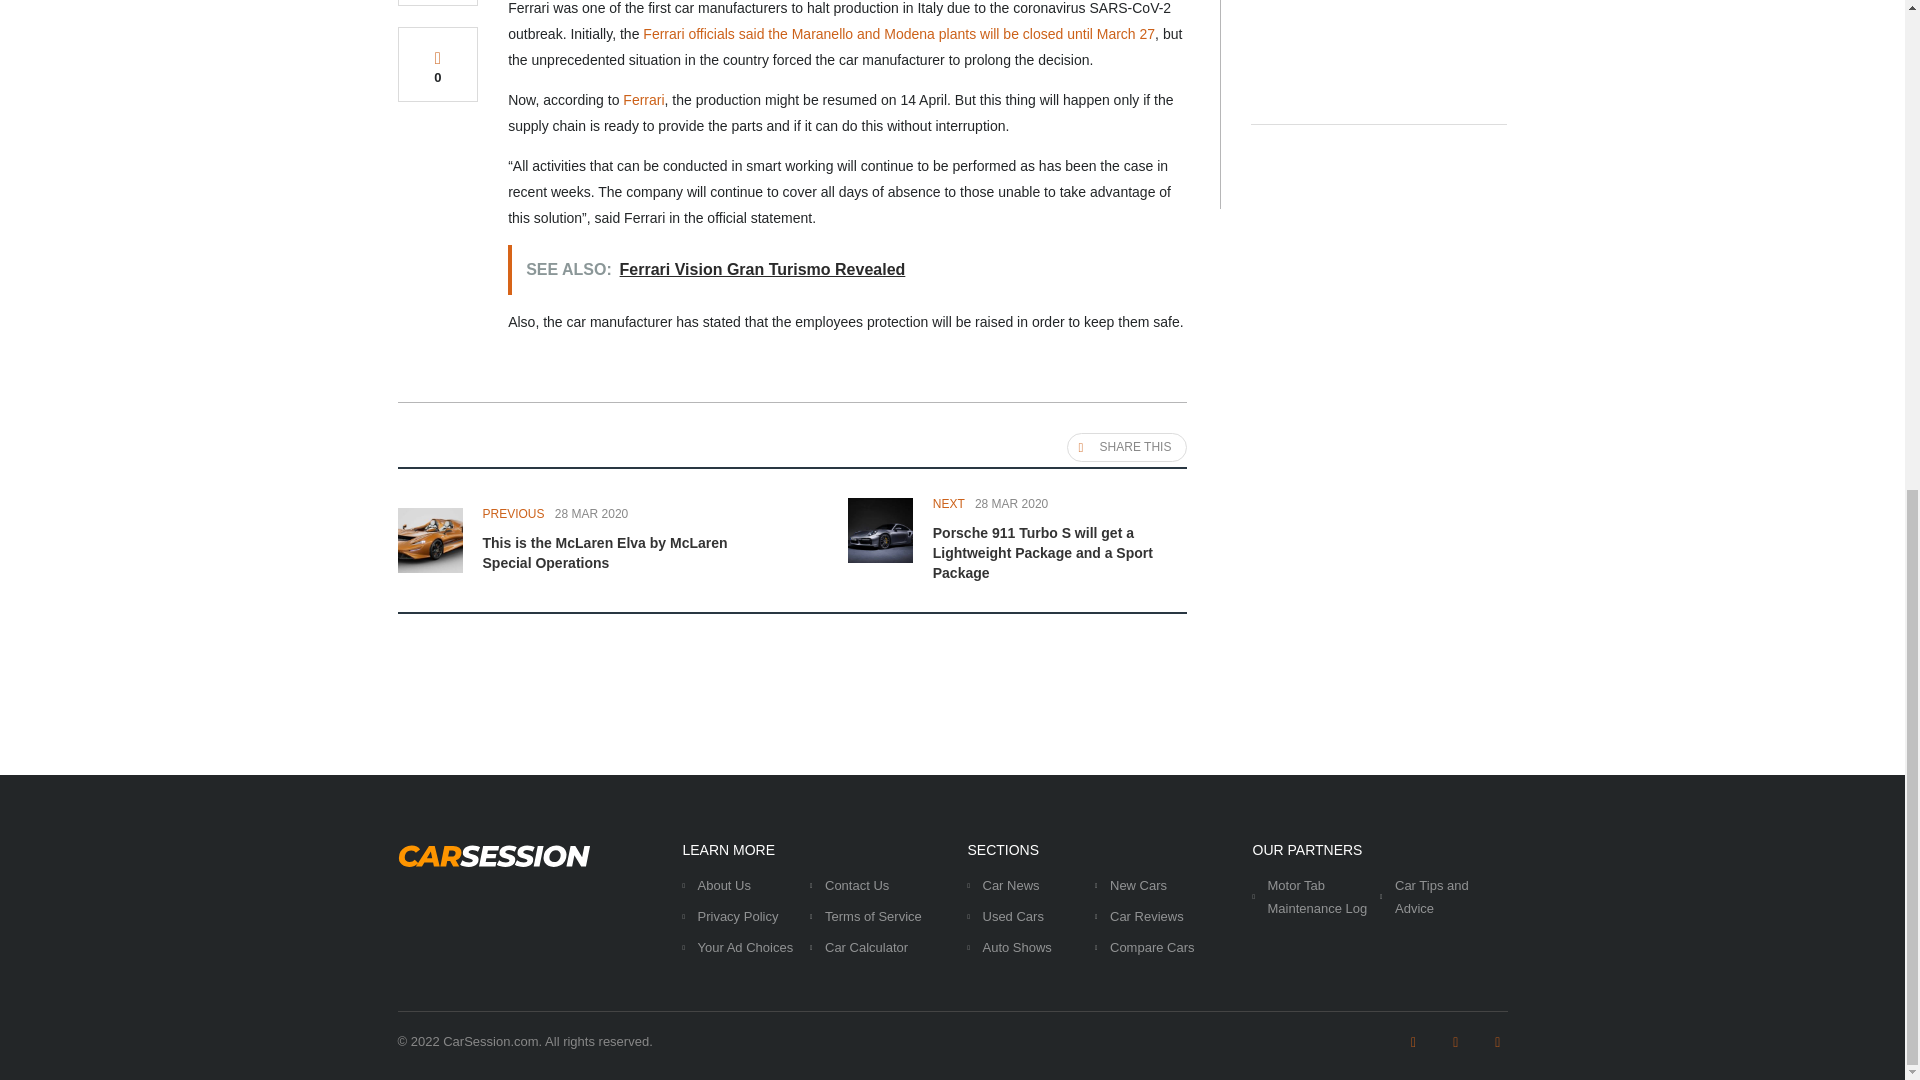  What do you see at coordinates (1146, 916) in the screenshot?
I see `Car Reviews` at bounding box center [1146, 916].